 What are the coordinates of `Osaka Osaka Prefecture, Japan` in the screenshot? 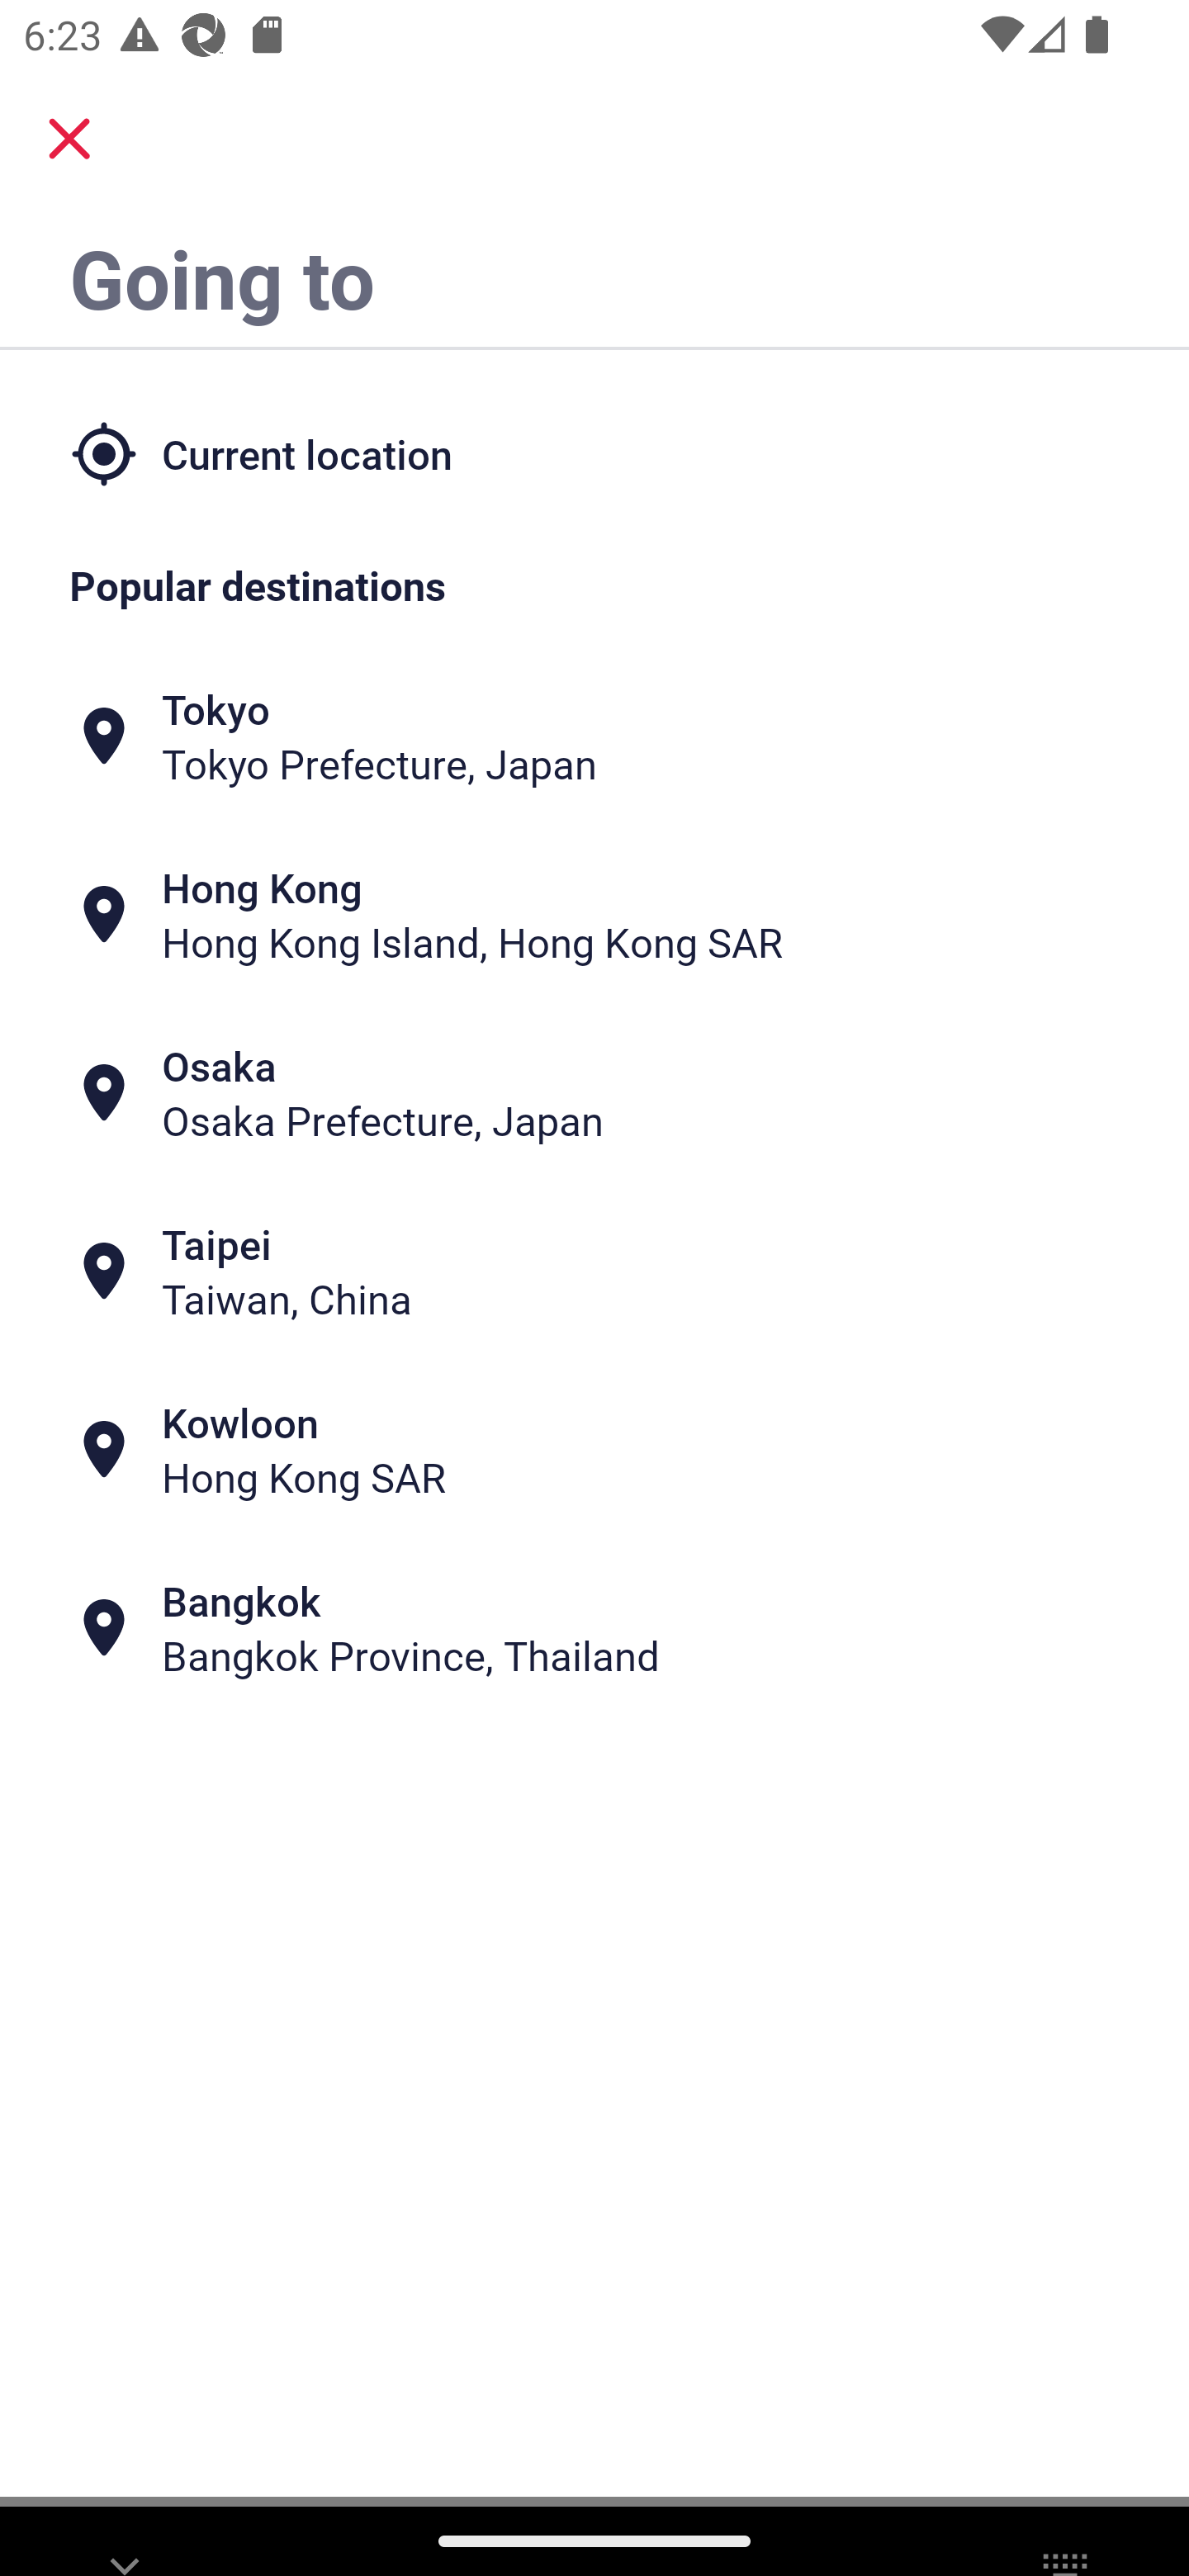 It's located at (594, 1093).